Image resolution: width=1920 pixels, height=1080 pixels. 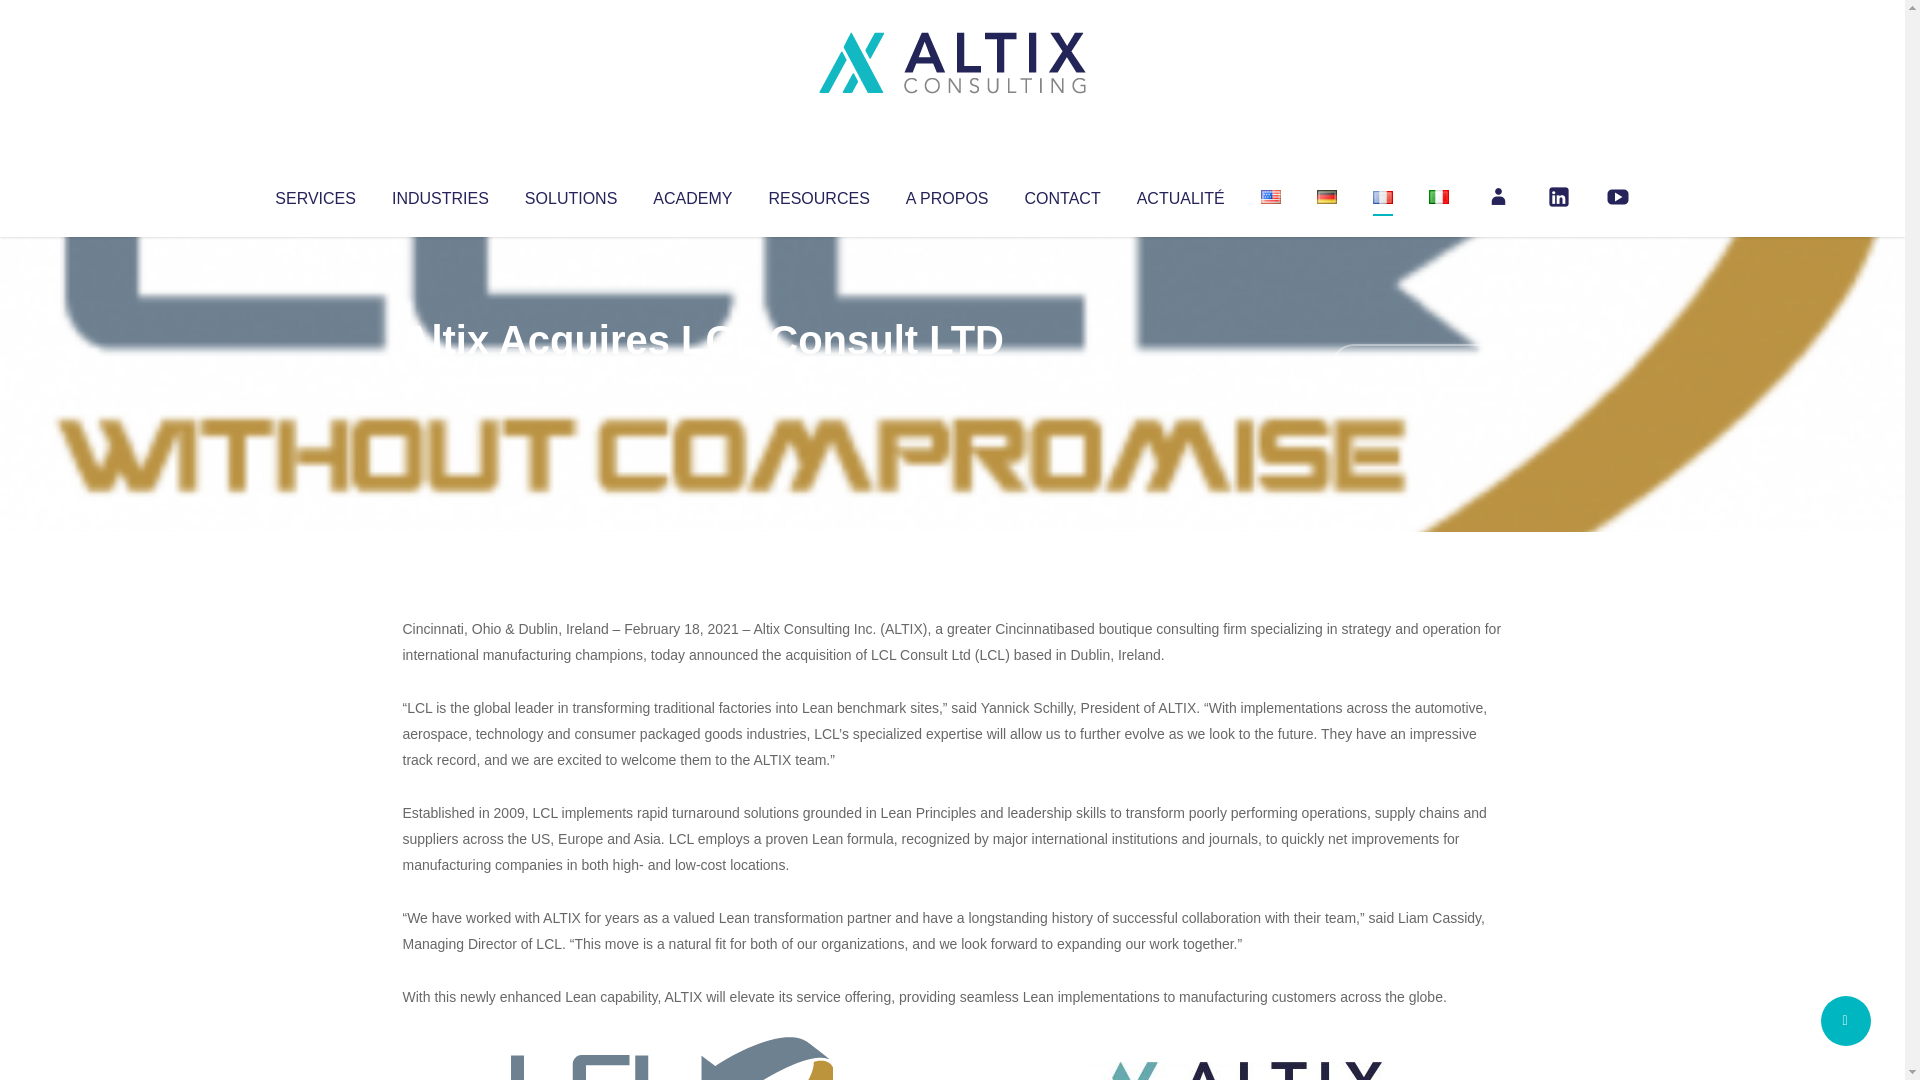 What do you see at coordinates (692, 194) in the screenshot?
I see `ACADEMY` at bounding box center [692, 194].